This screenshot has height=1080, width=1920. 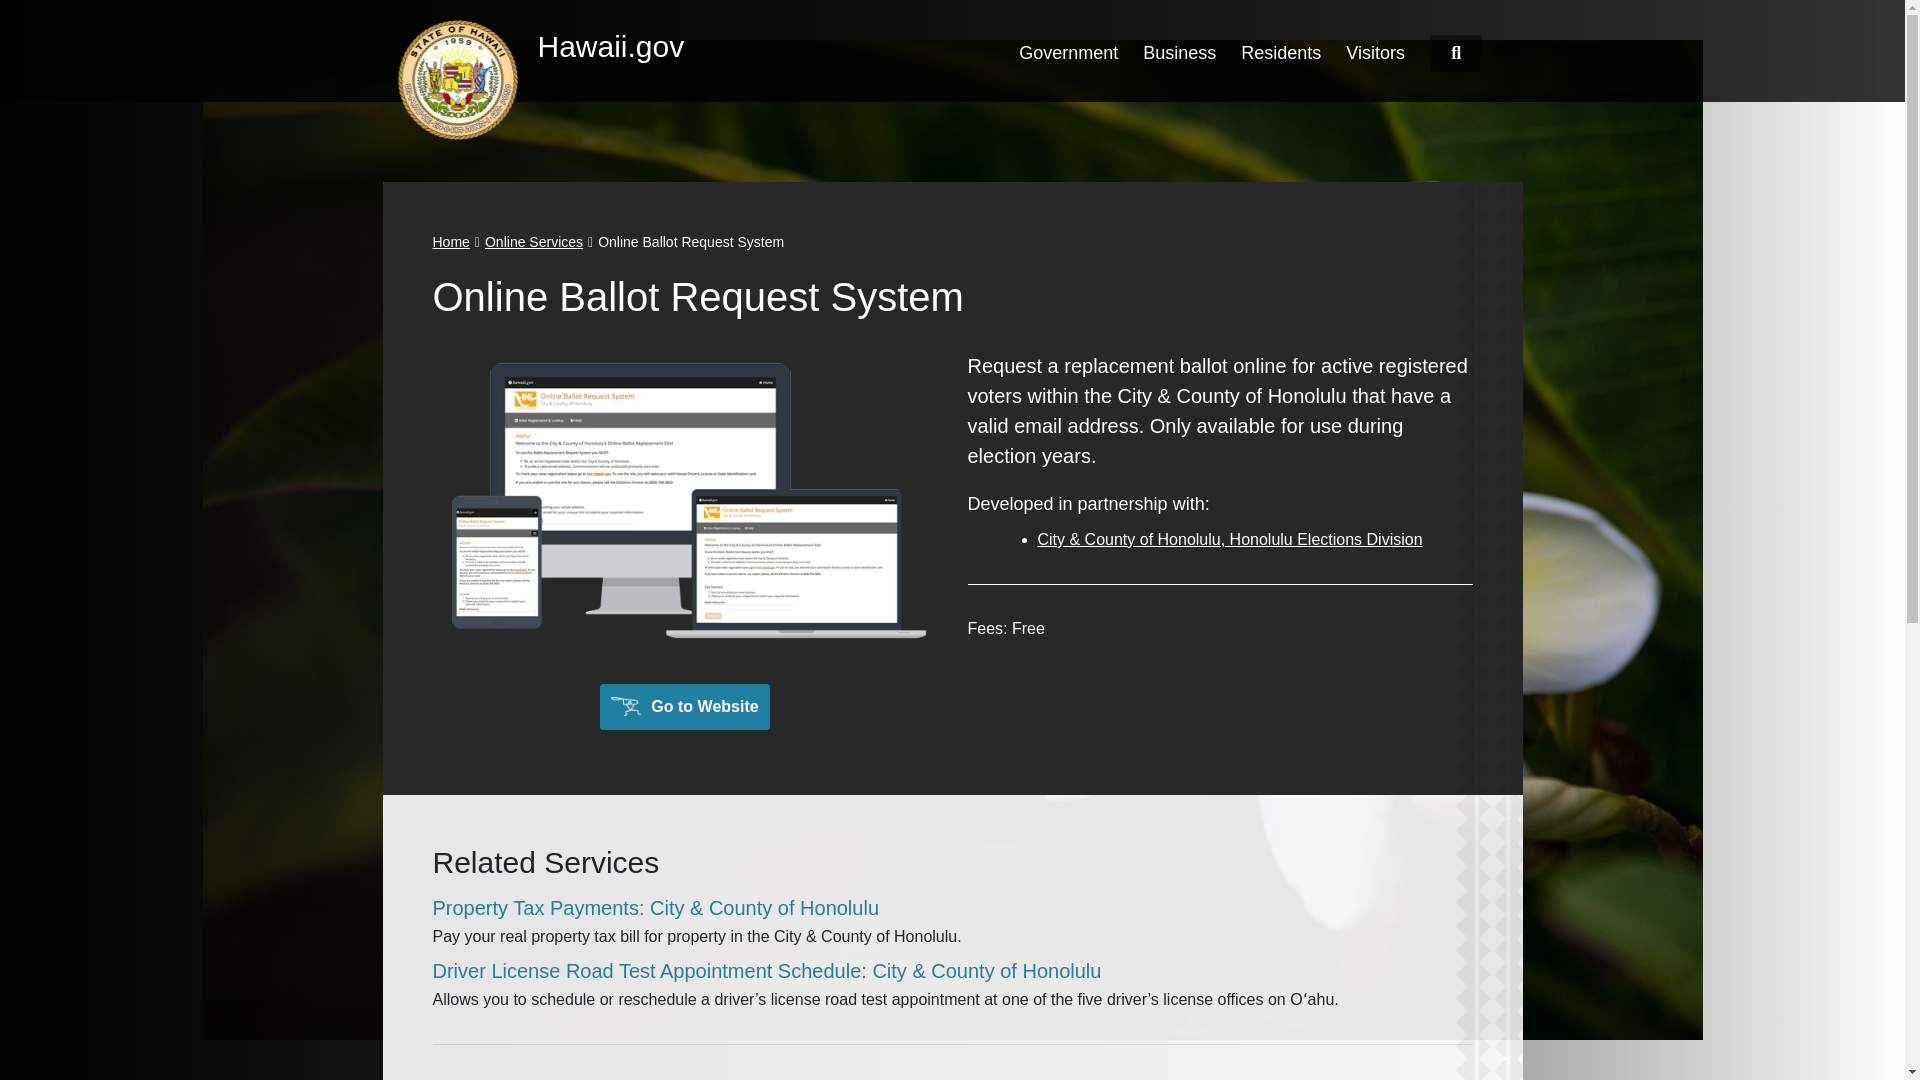 I want to click on Business, so click(x=1178, y=52).